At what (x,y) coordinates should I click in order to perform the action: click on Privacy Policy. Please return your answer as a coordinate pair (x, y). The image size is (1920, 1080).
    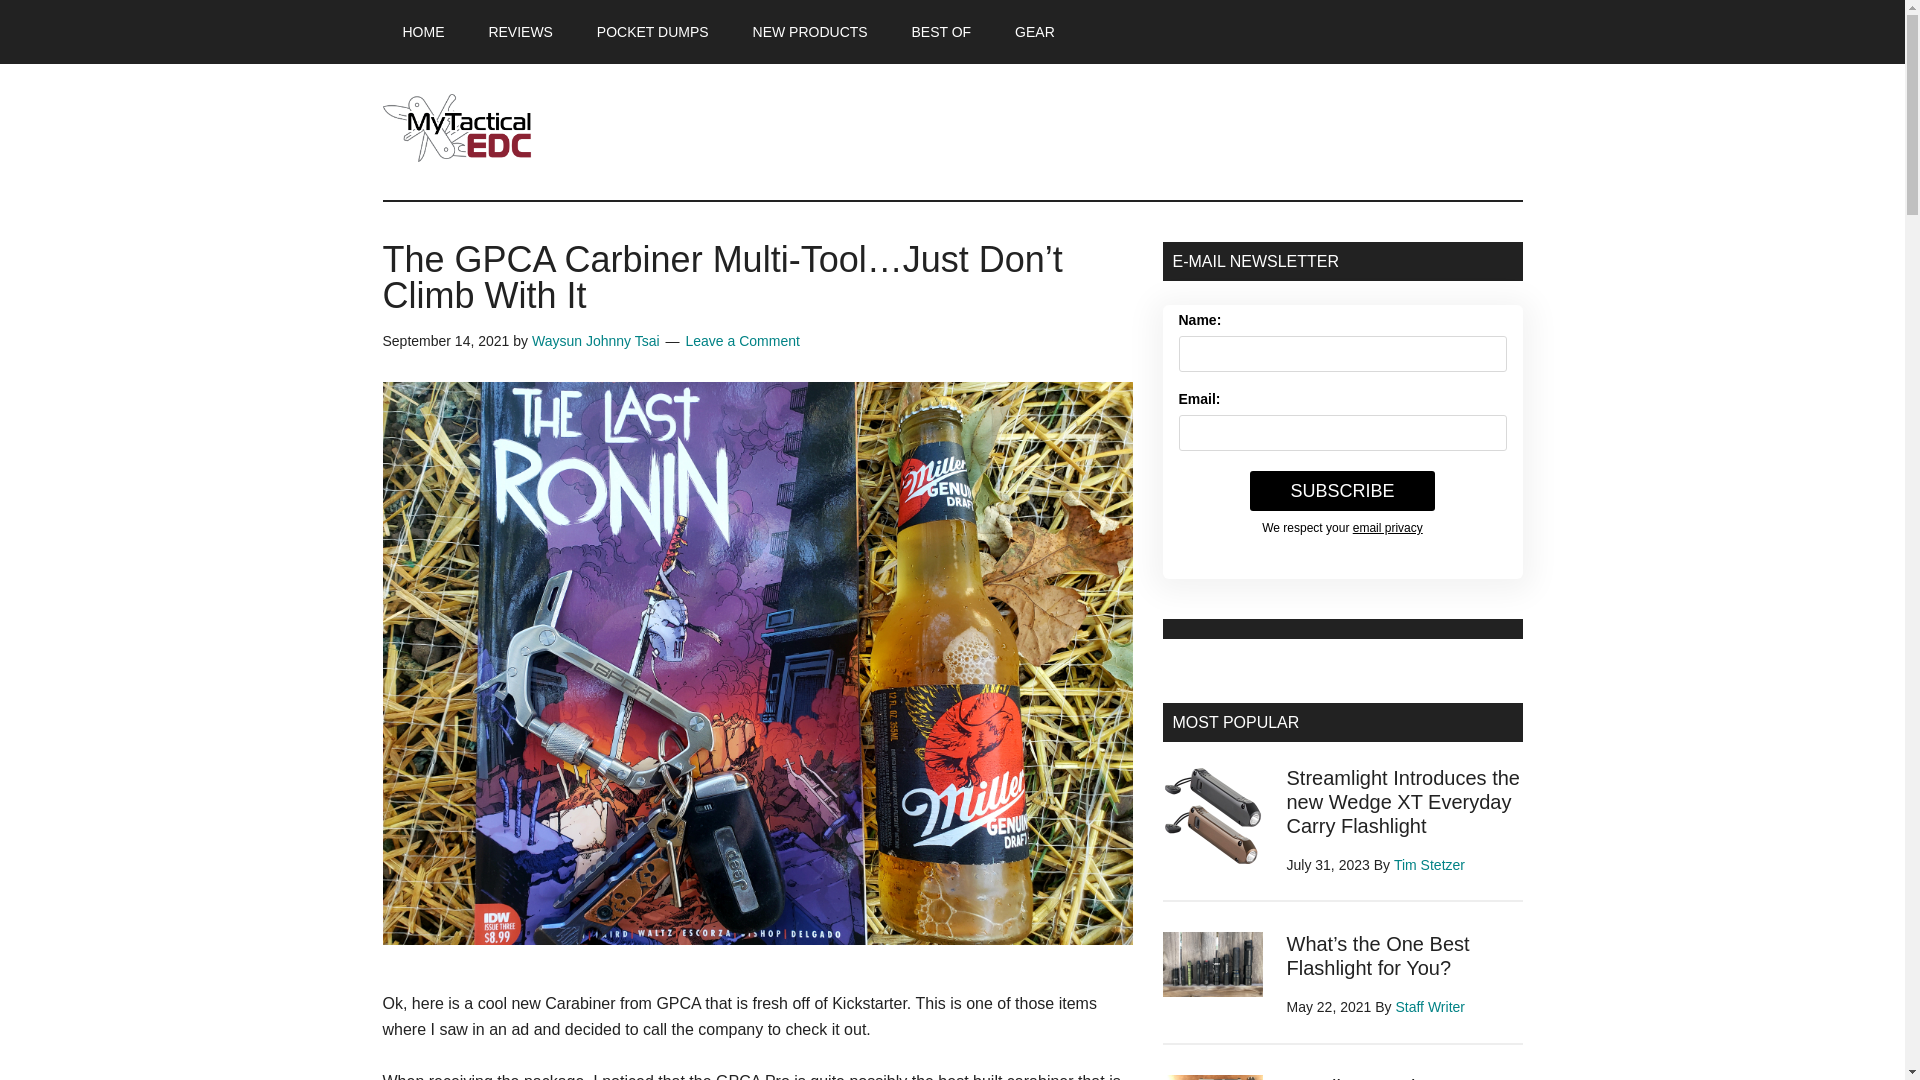
    Looking at the image, I should click on (1388, 527).